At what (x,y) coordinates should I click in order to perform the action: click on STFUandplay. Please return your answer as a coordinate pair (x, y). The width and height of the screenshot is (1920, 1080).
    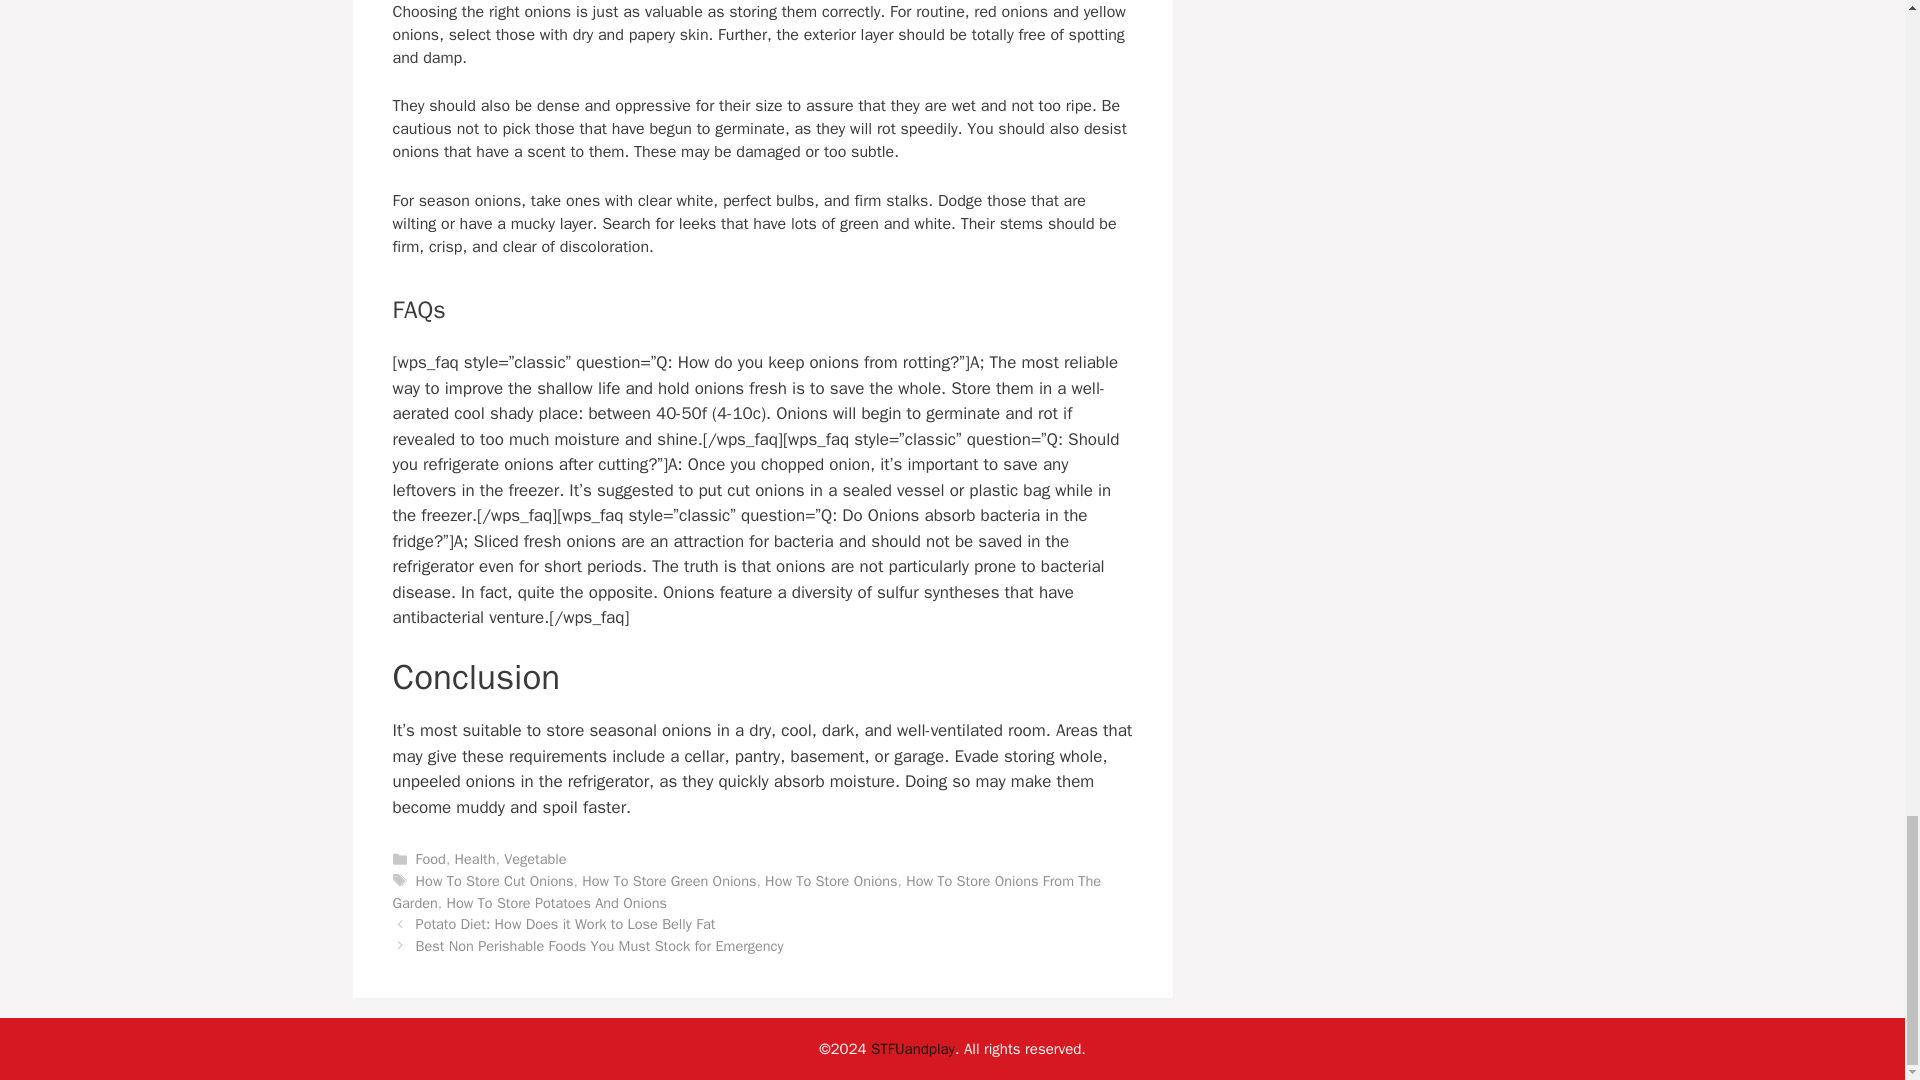
    Looking at the image, I should click on (912, 1049).